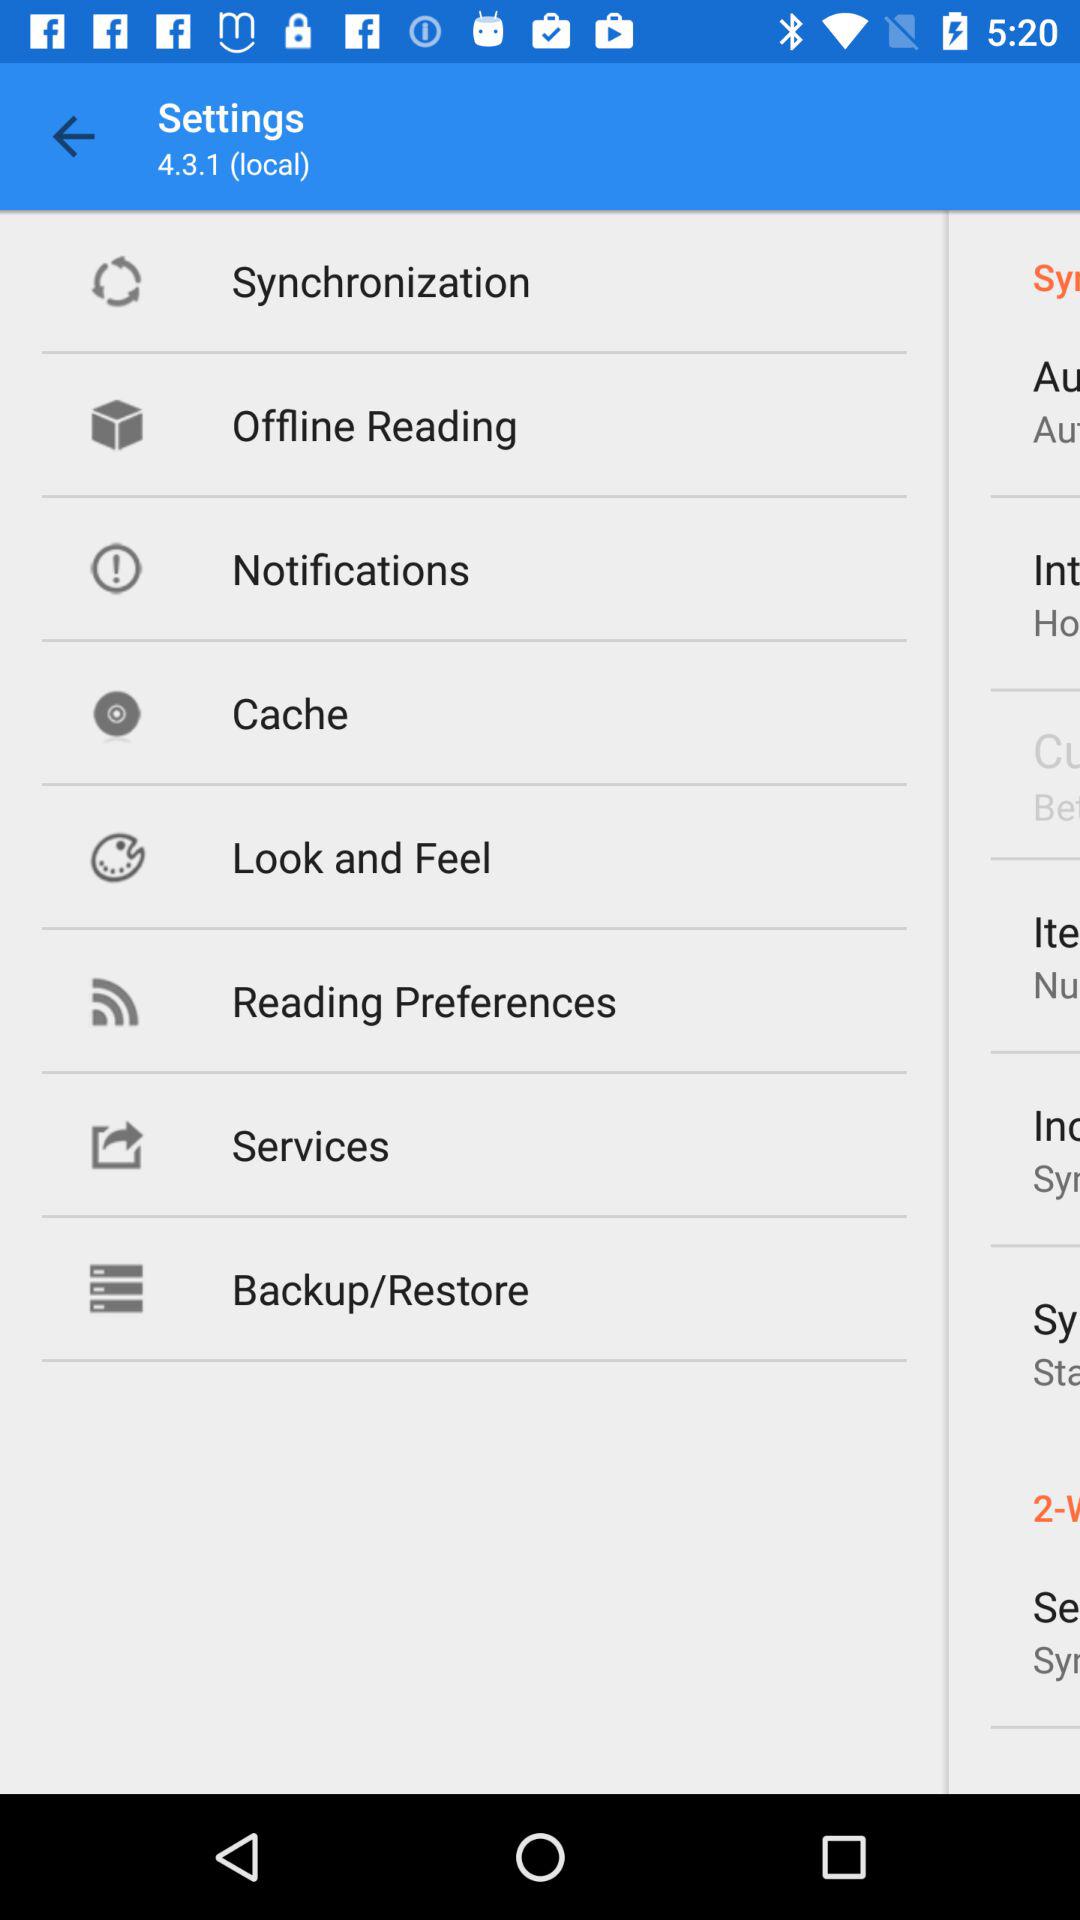  Describe the element at coordinates (1056, 806) in the screenshot. I see `press the between 0 and` at that location.